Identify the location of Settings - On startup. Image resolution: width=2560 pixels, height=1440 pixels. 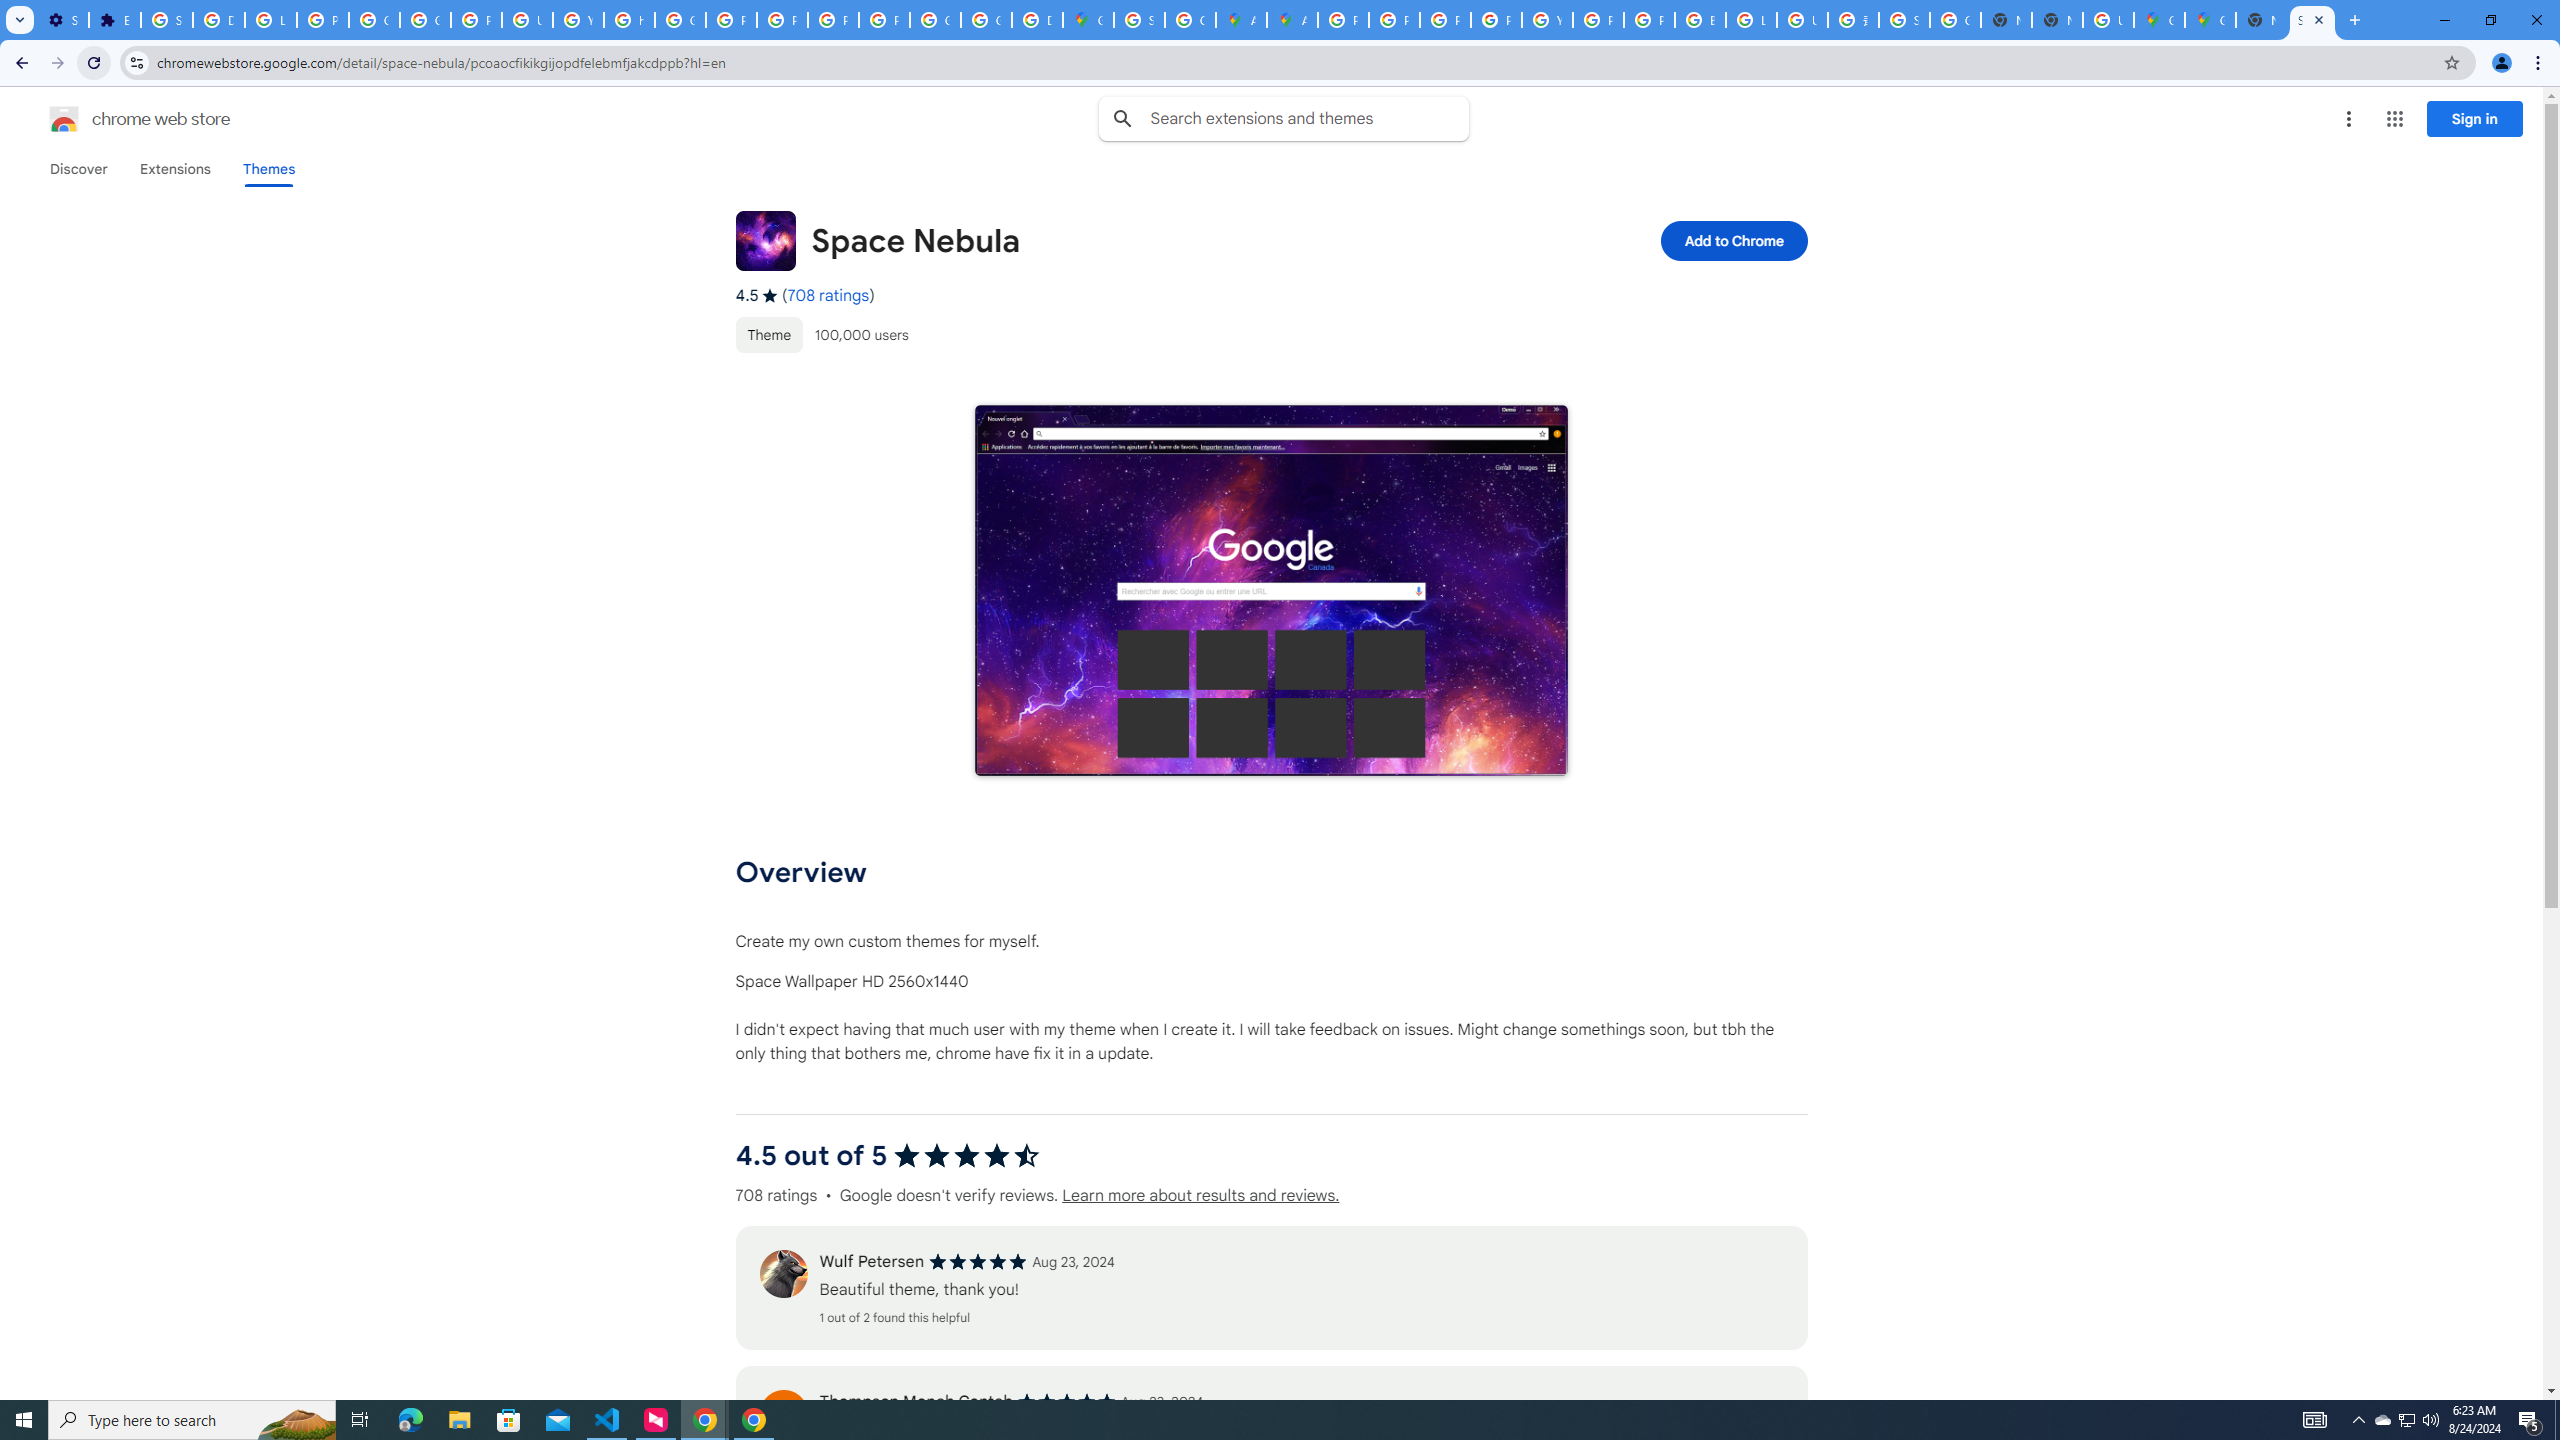
(62, 20).